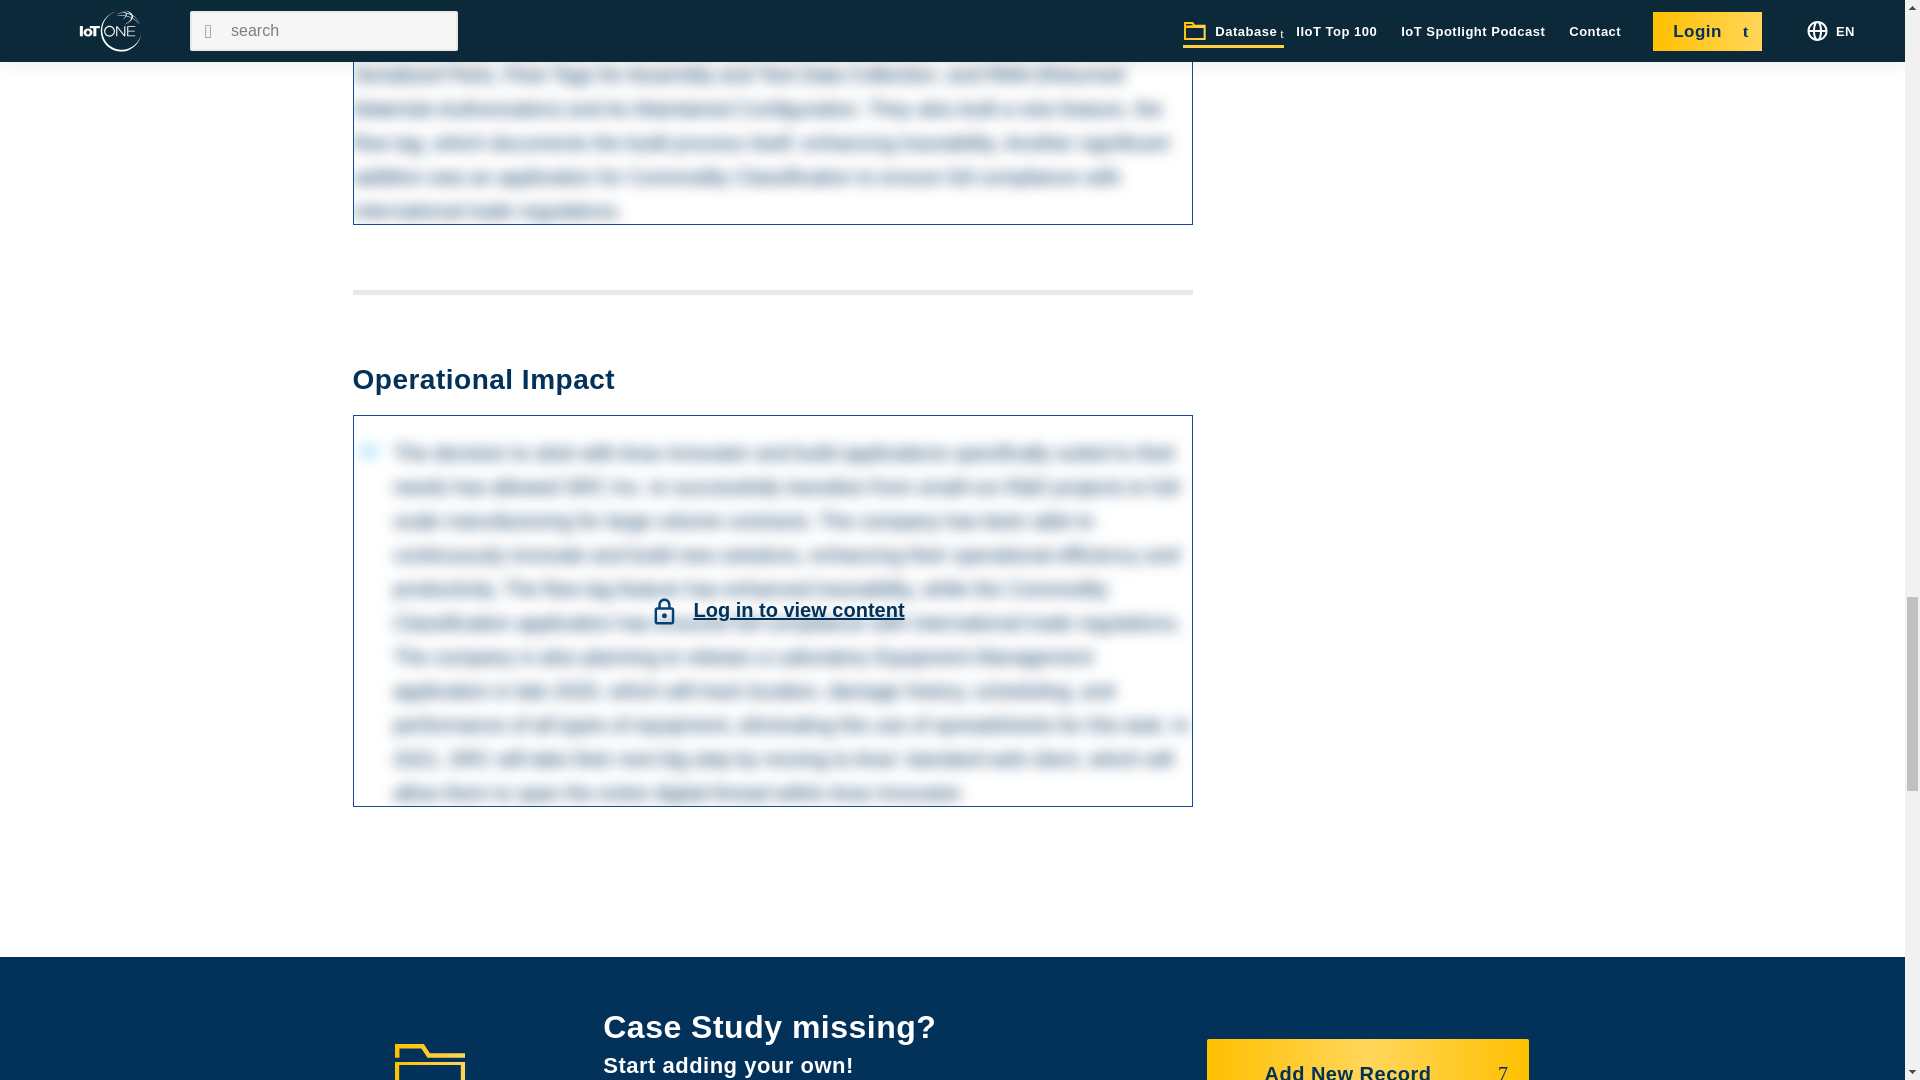 The height and width of the screenshot is (1080, 1920). Describe the element at coordinates (798, 610) in the screenshot. I see `Log in to view content` at that location.